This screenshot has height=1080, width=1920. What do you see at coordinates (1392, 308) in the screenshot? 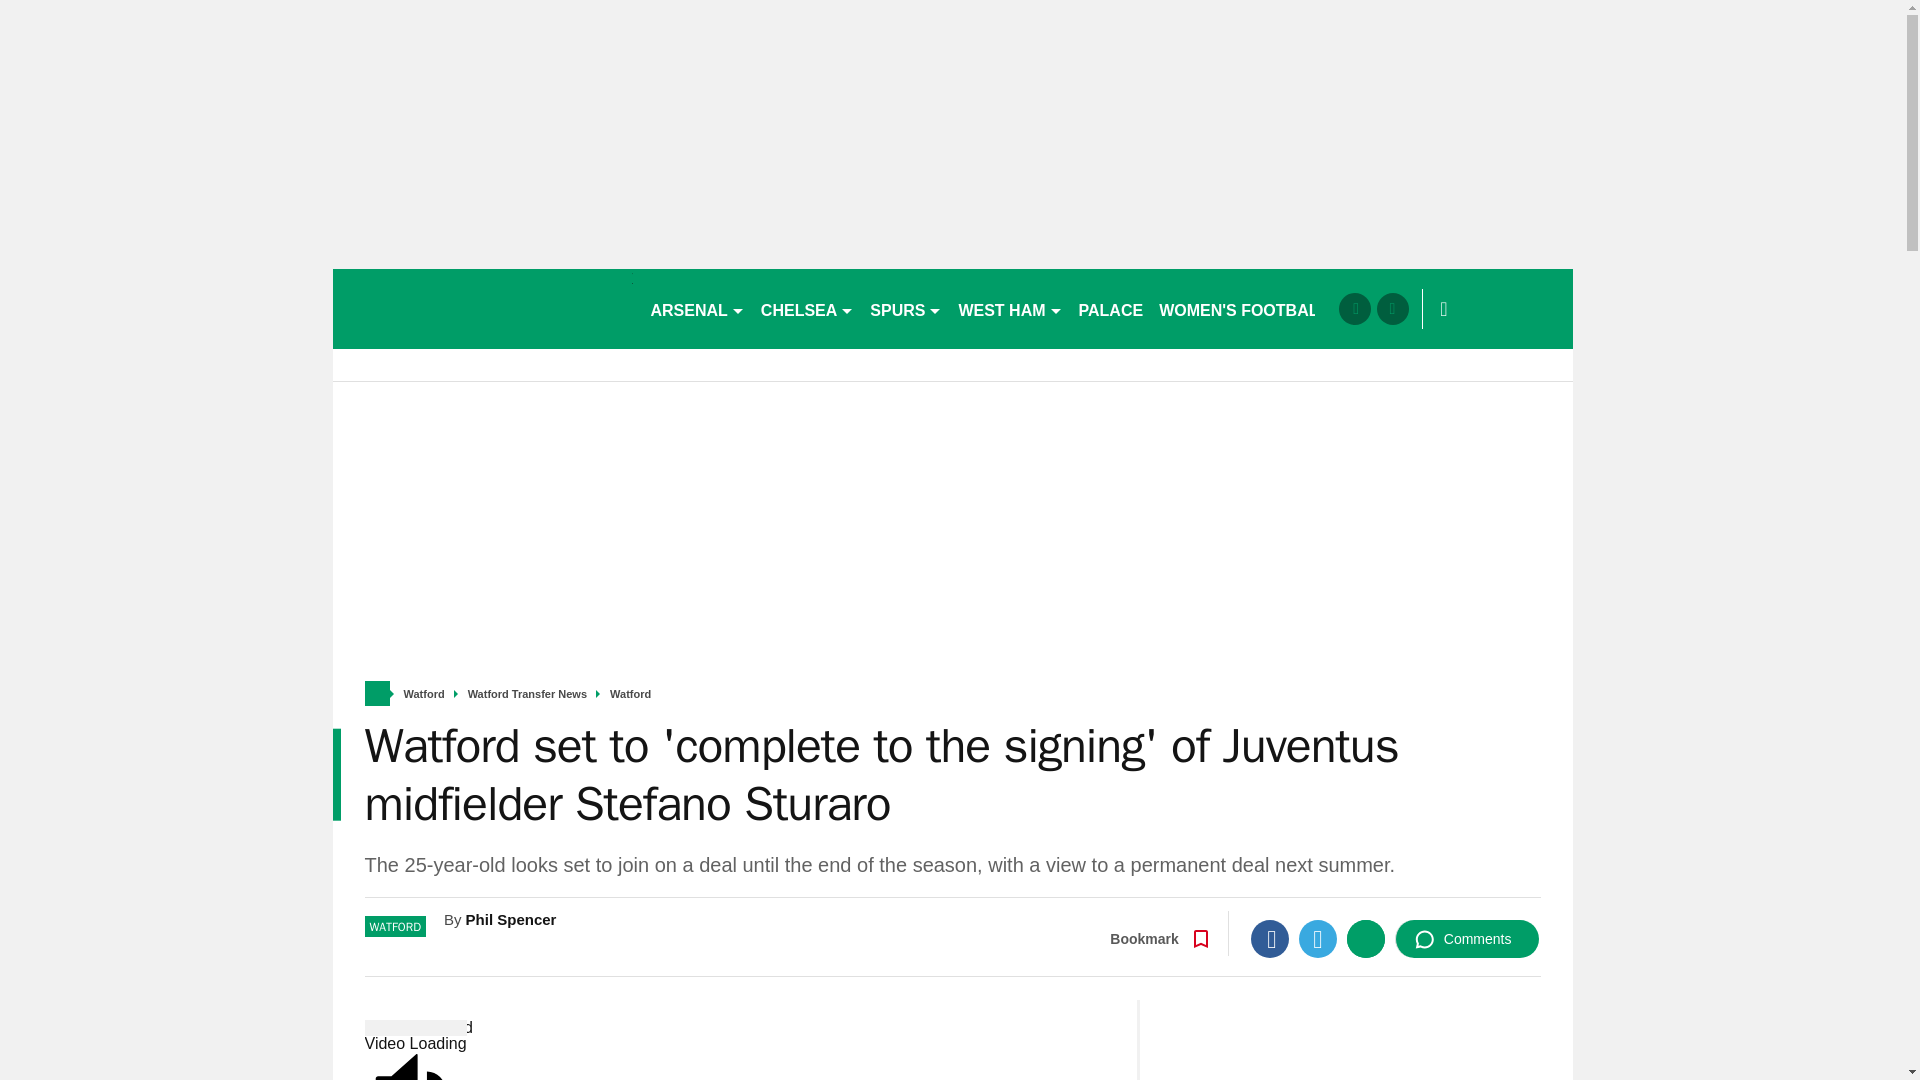
I see `twitter` at bounding box center [1392, 308].